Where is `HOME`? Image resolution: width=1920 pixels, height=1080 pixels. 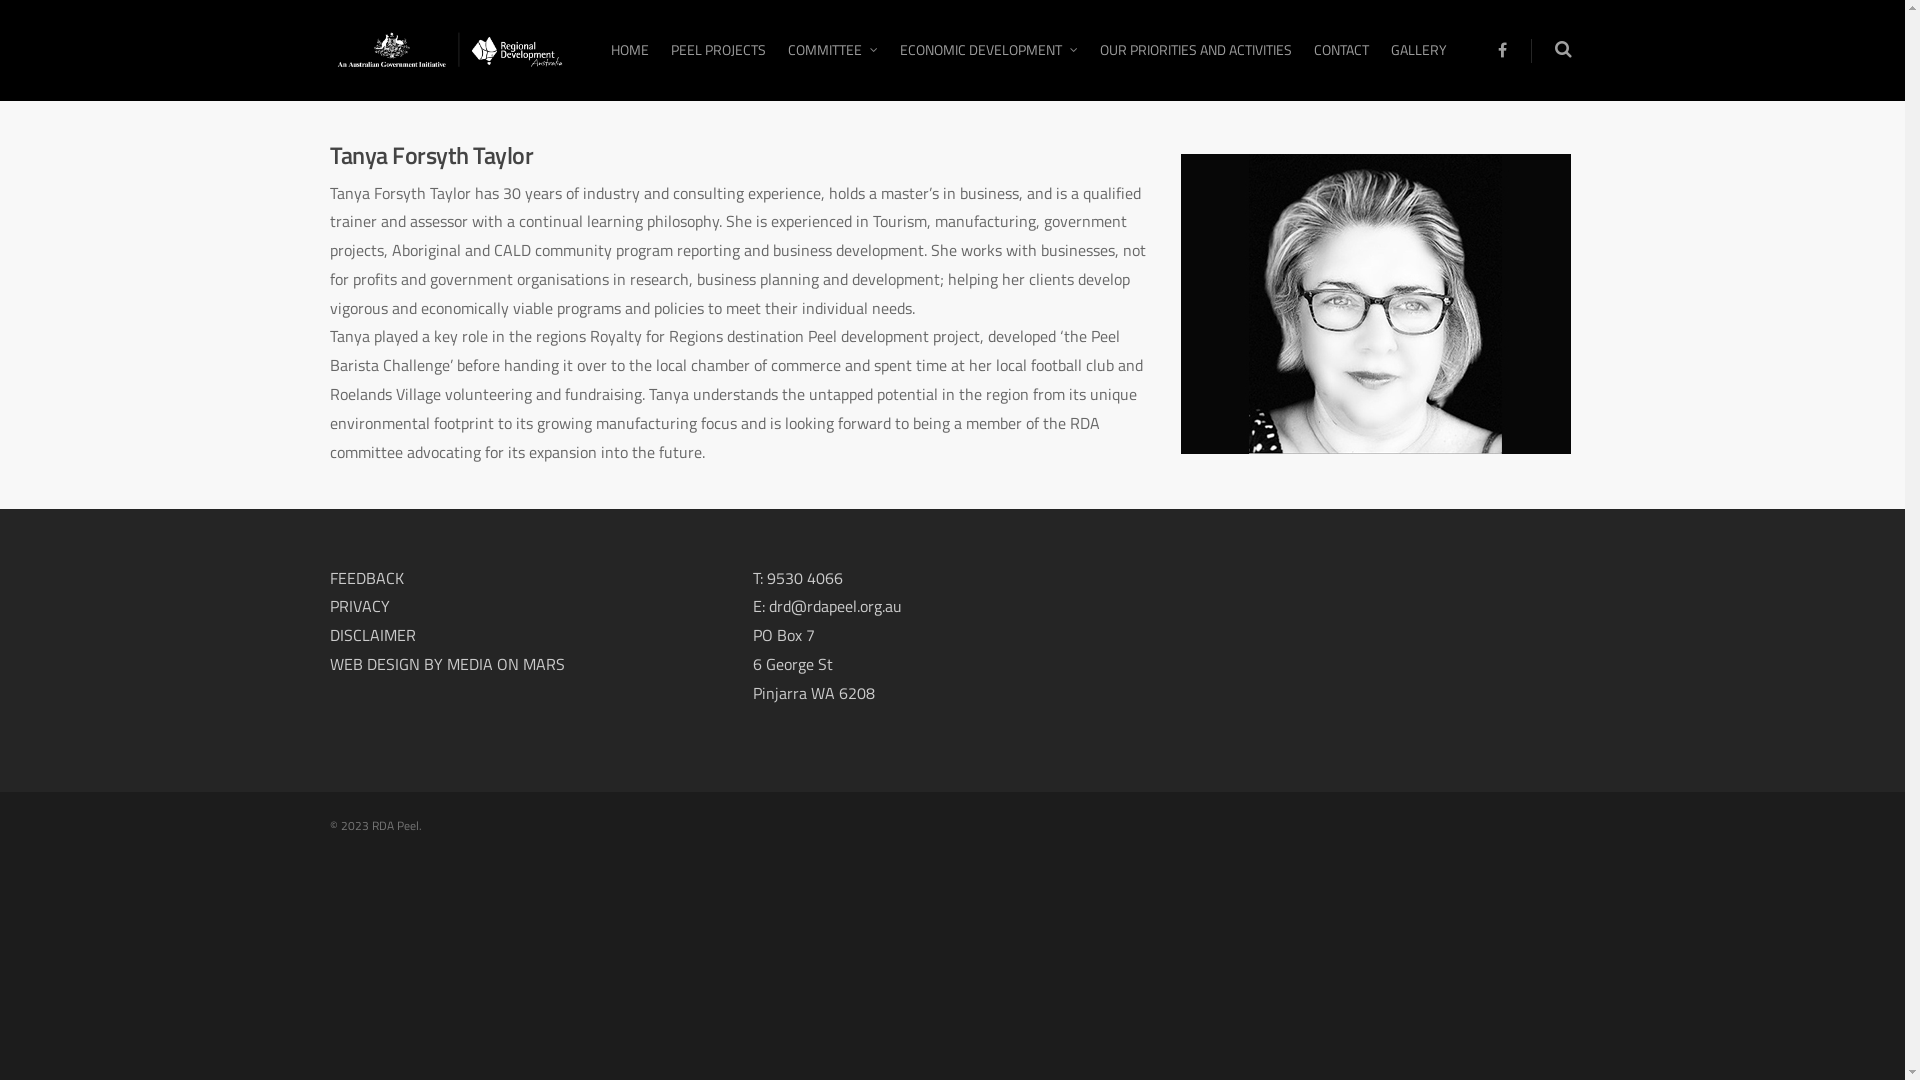
HOME is located at coordinates (630, 64).